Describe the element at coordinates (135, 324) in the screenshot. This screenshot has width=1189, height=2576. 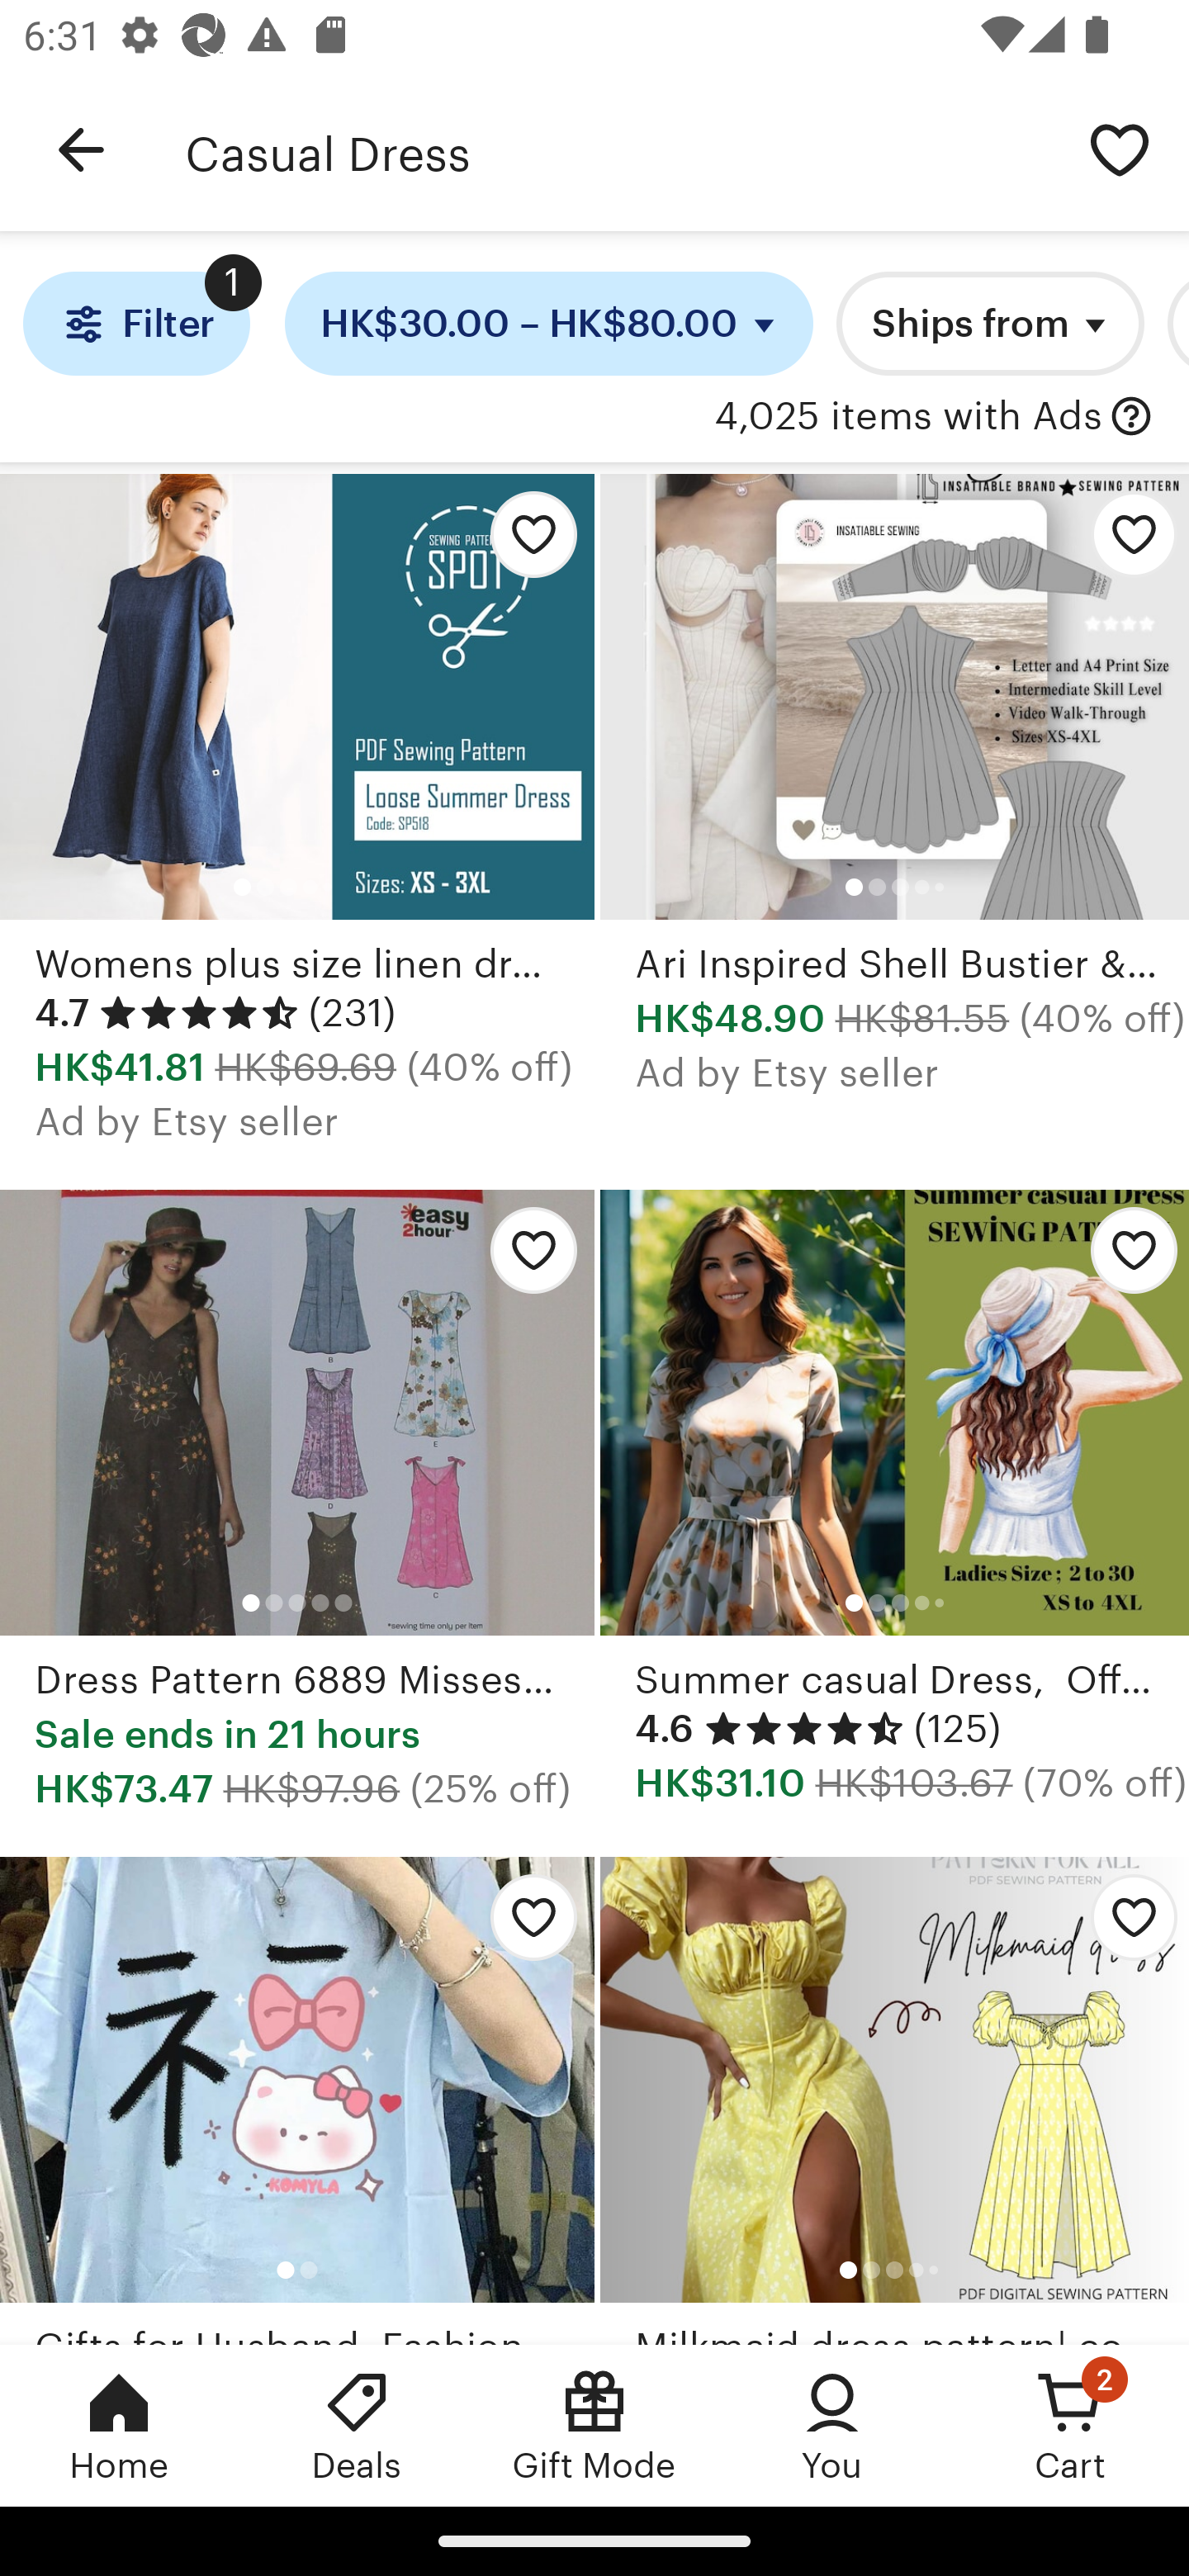
I see `Filter` at that location.